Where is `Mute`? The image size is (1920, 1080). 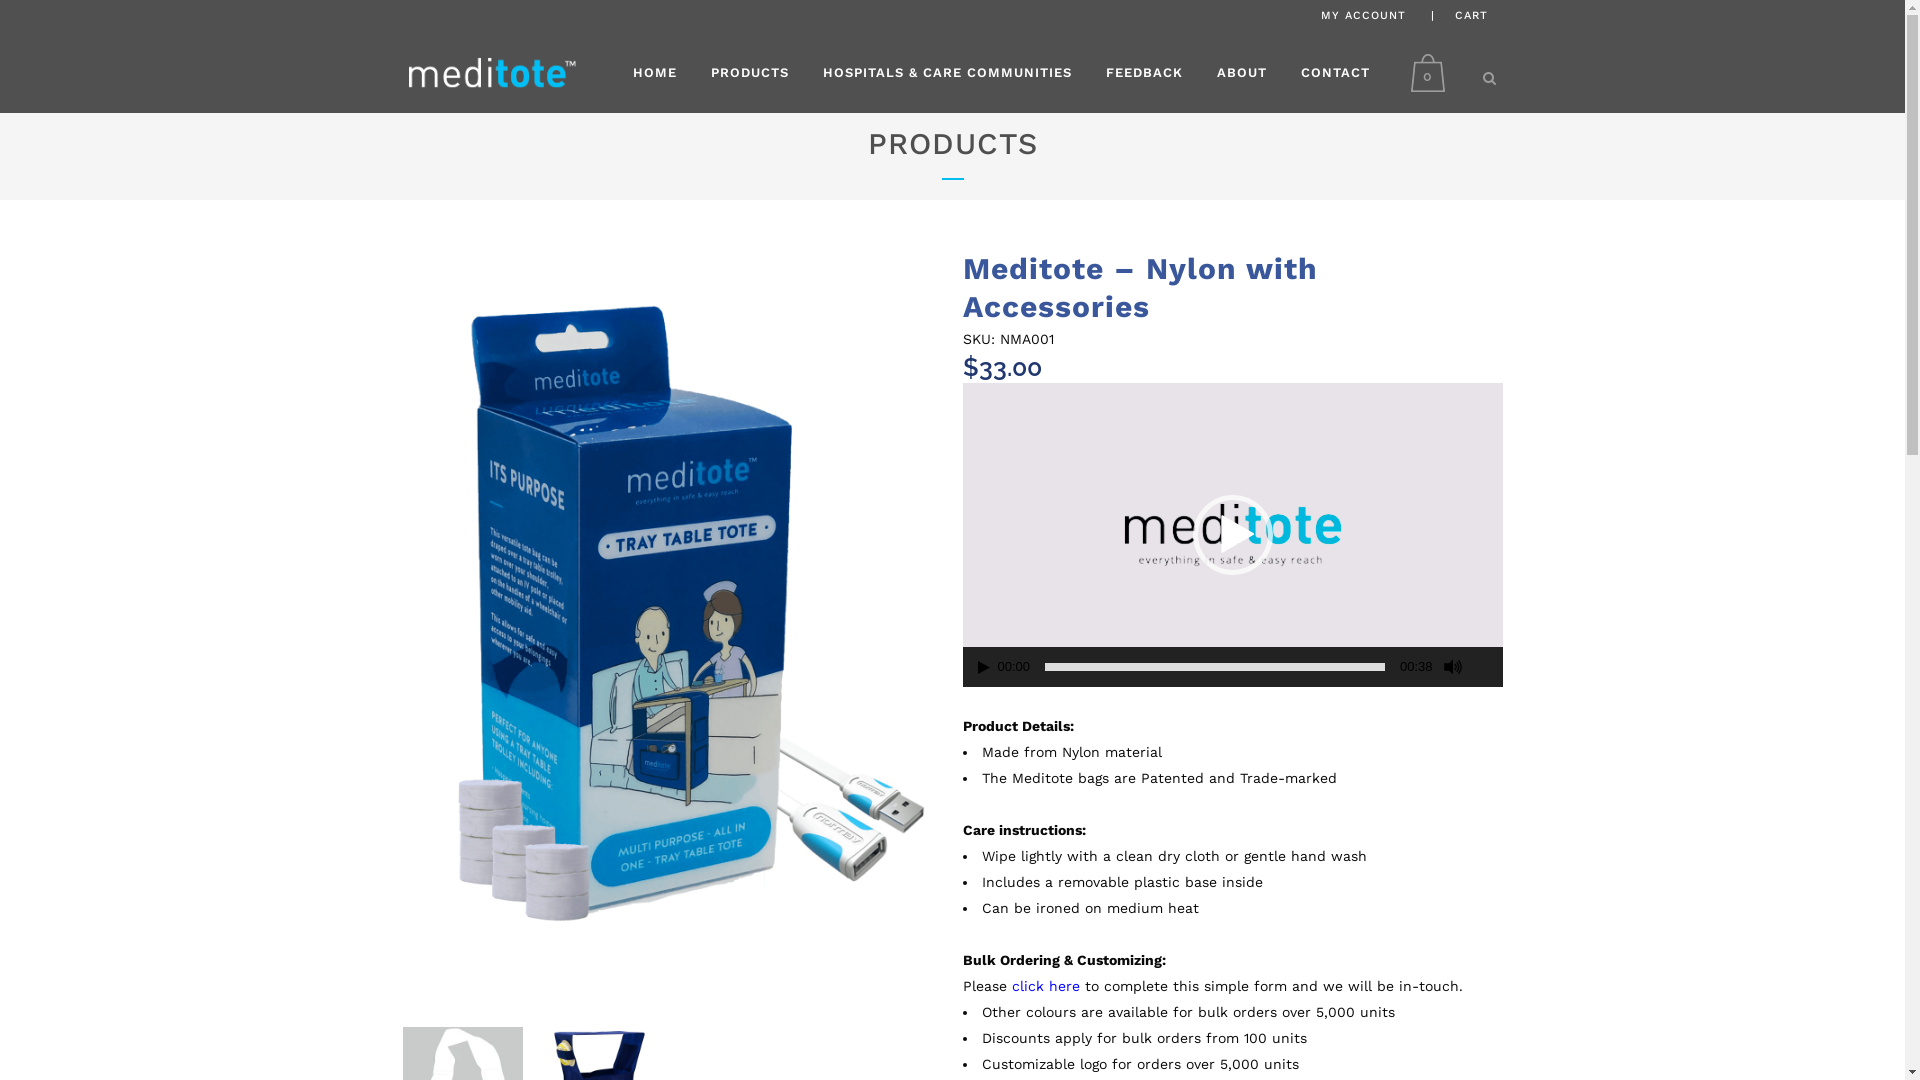 Mute is located at coordinates (1453, 667).